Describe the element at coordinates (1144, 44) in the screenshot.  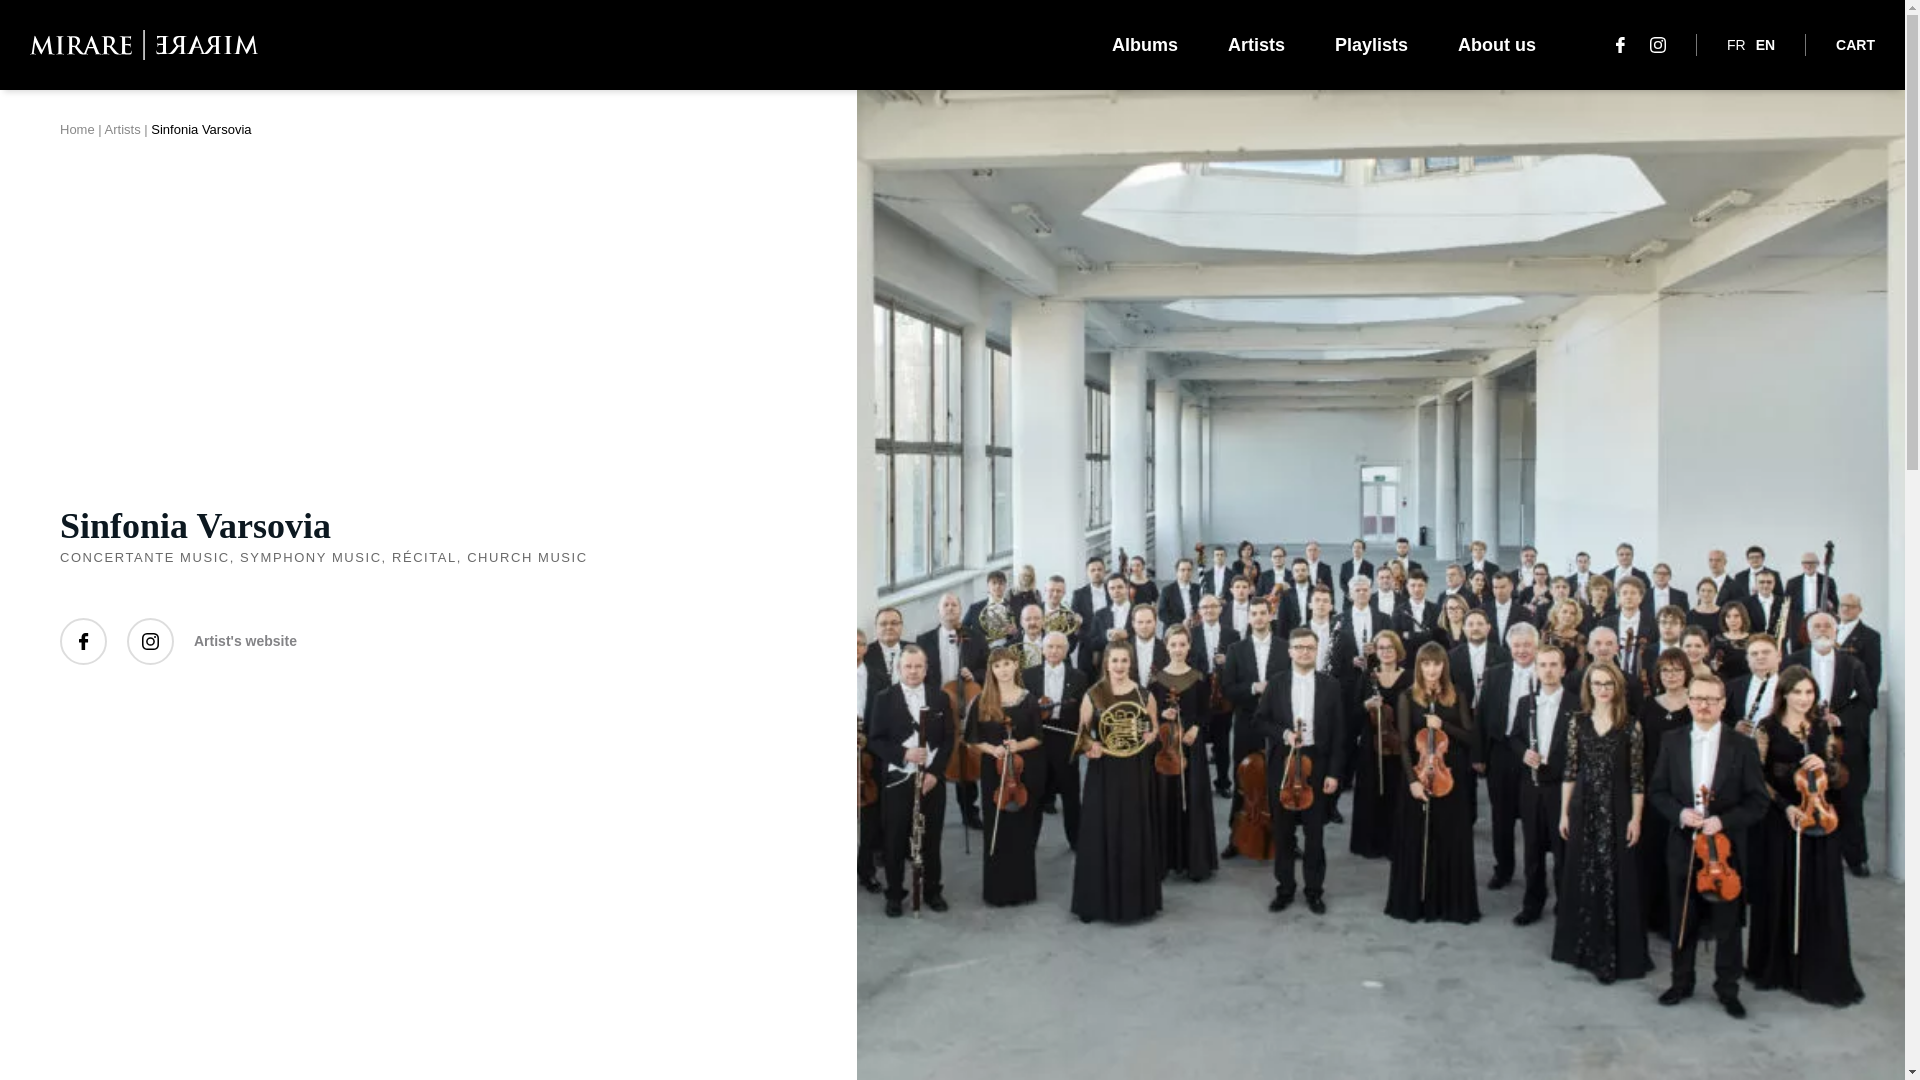
I see `Albums` at that location.